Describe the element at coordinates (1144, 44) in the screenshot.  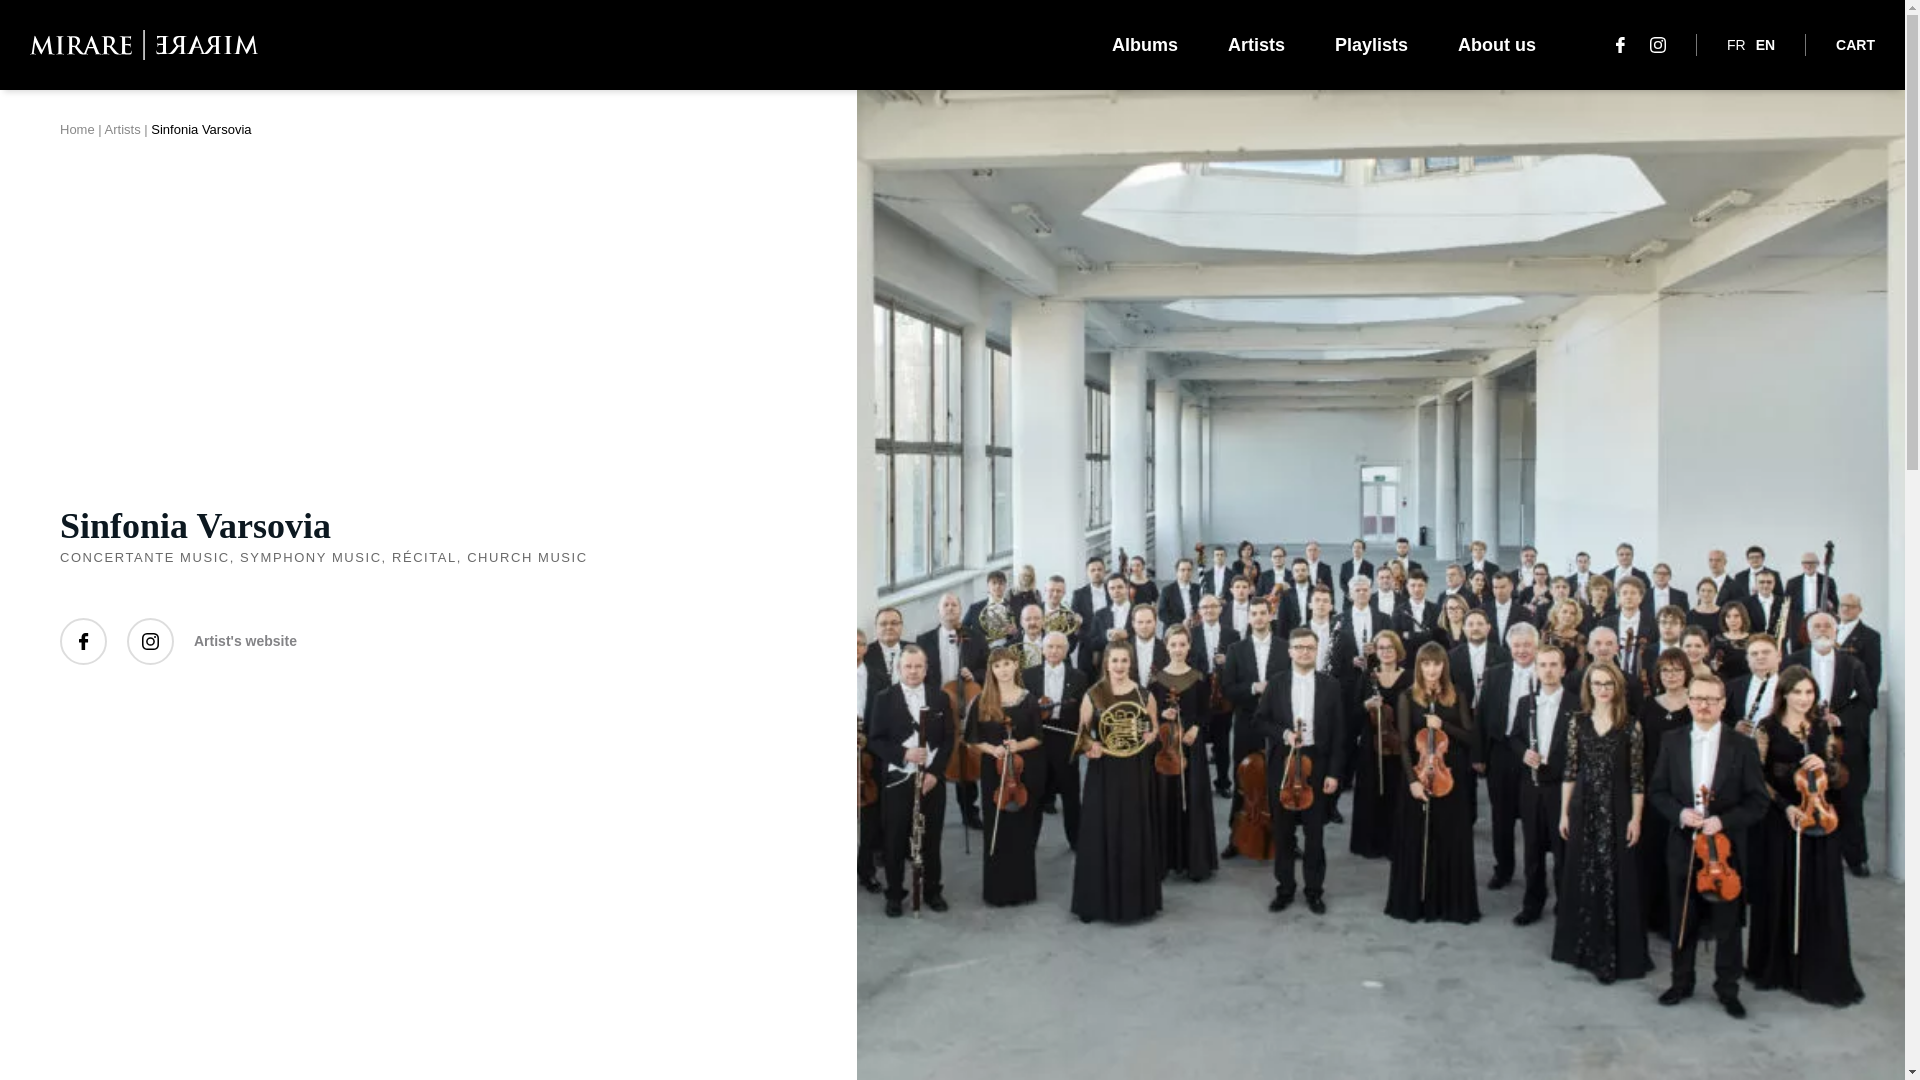
I see `Albums` at that location.